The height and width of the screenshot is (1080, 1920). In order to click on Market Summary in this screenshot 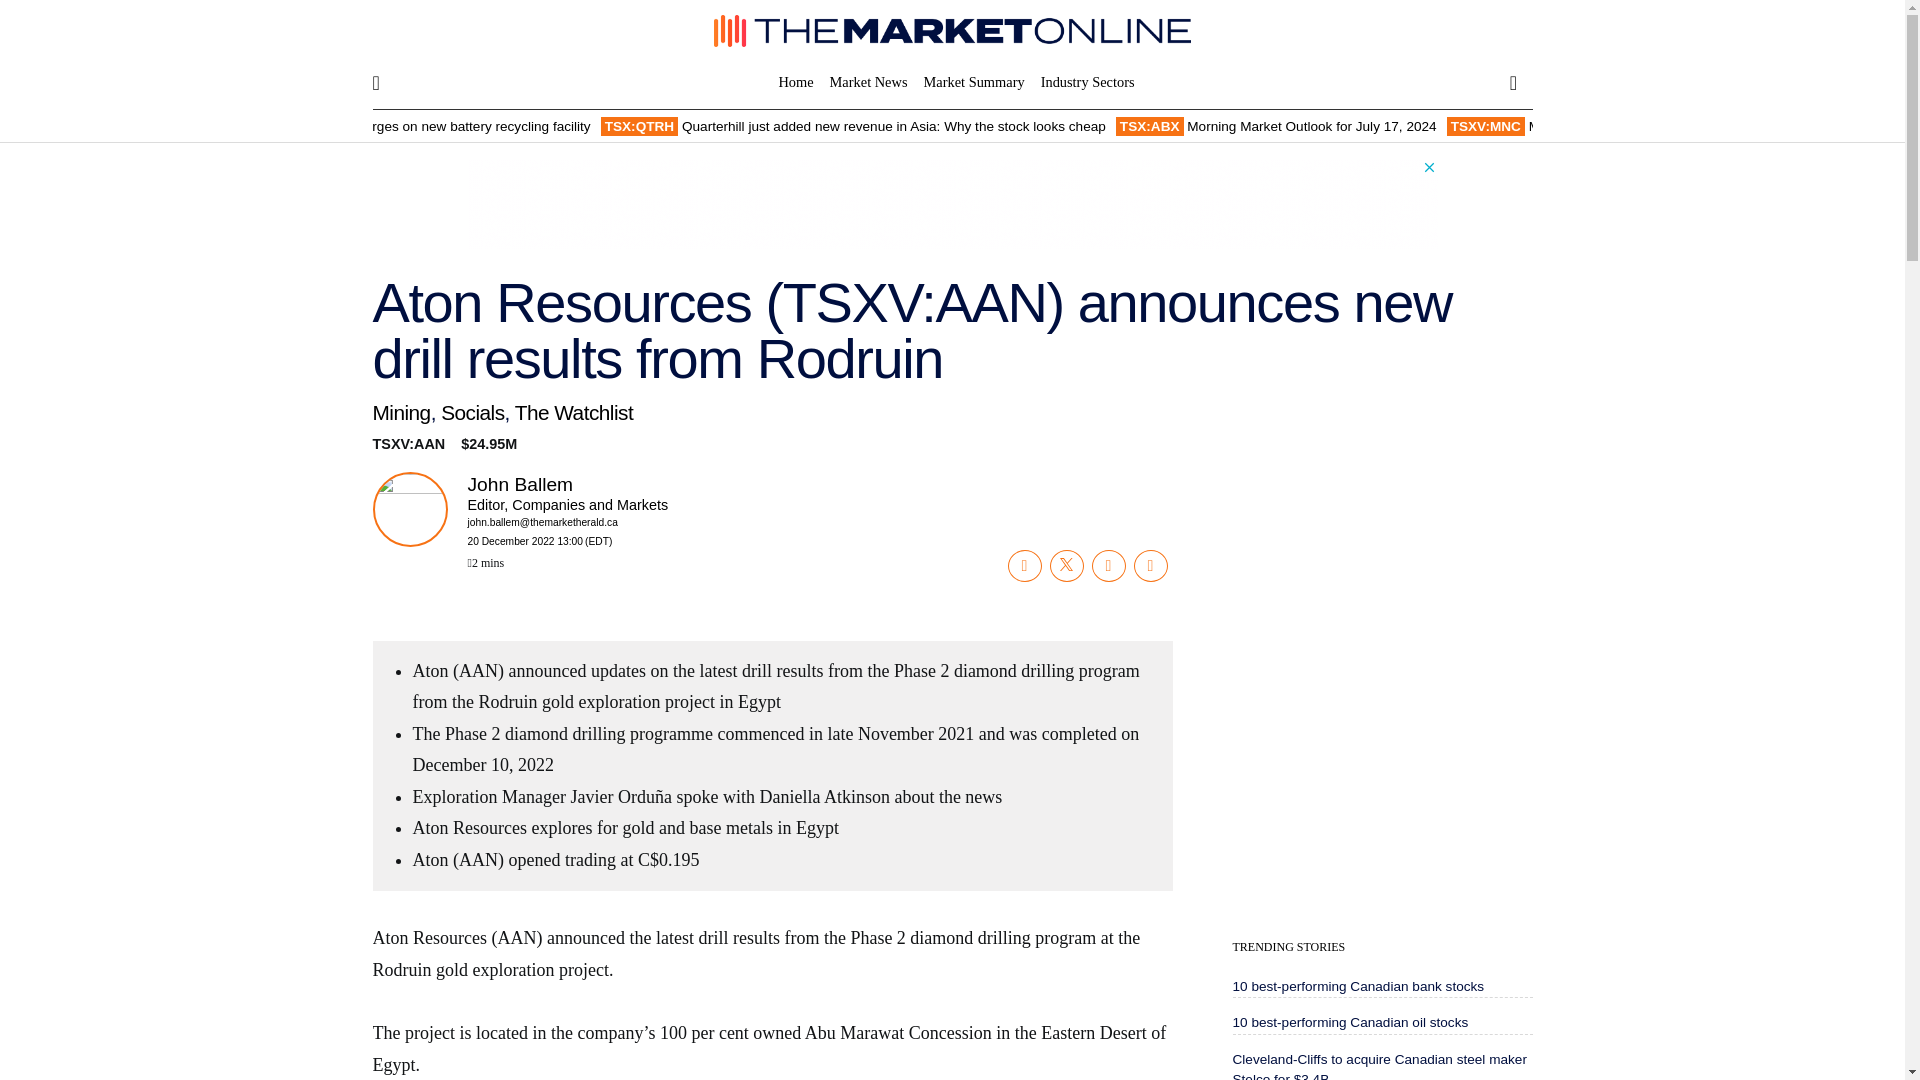, I will do `click(974, 82)`.